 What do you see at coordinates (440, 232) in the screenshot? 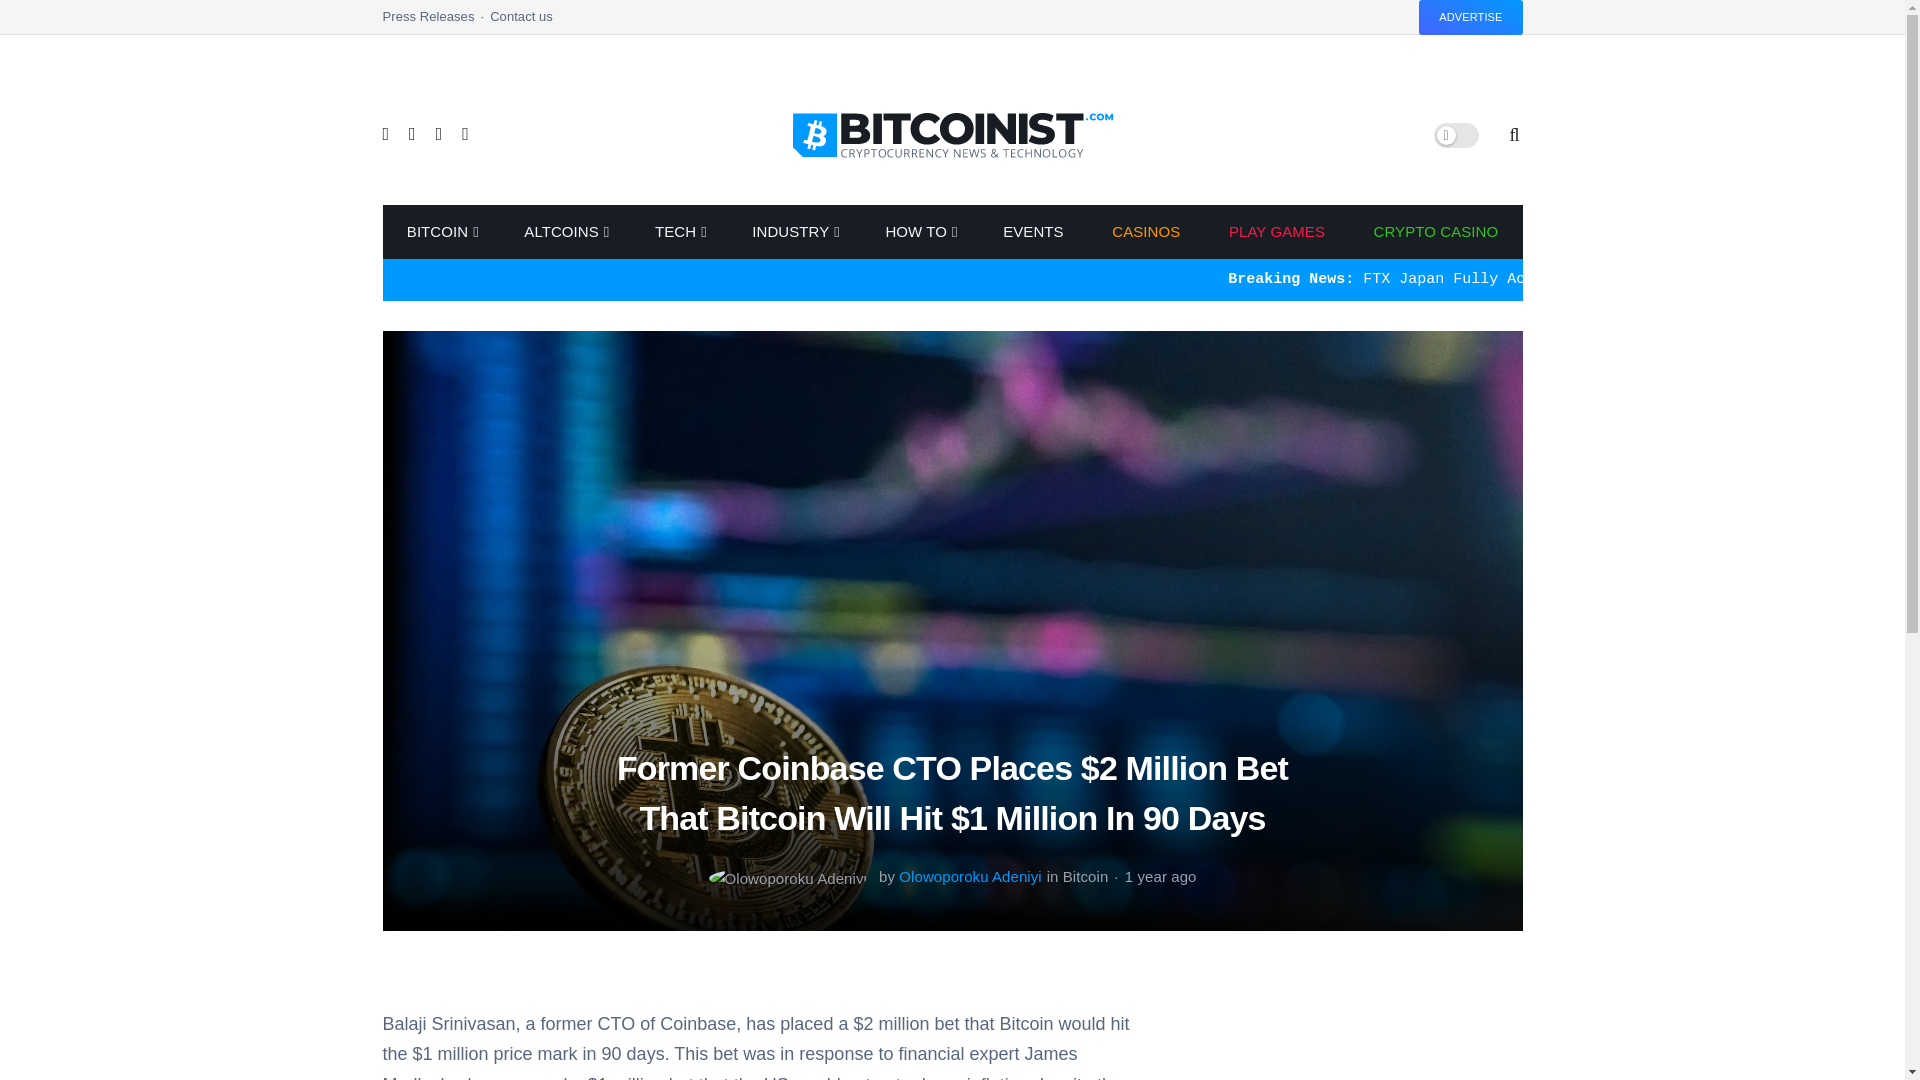
I see `BITCOIN` at bounding box center [440, 232].